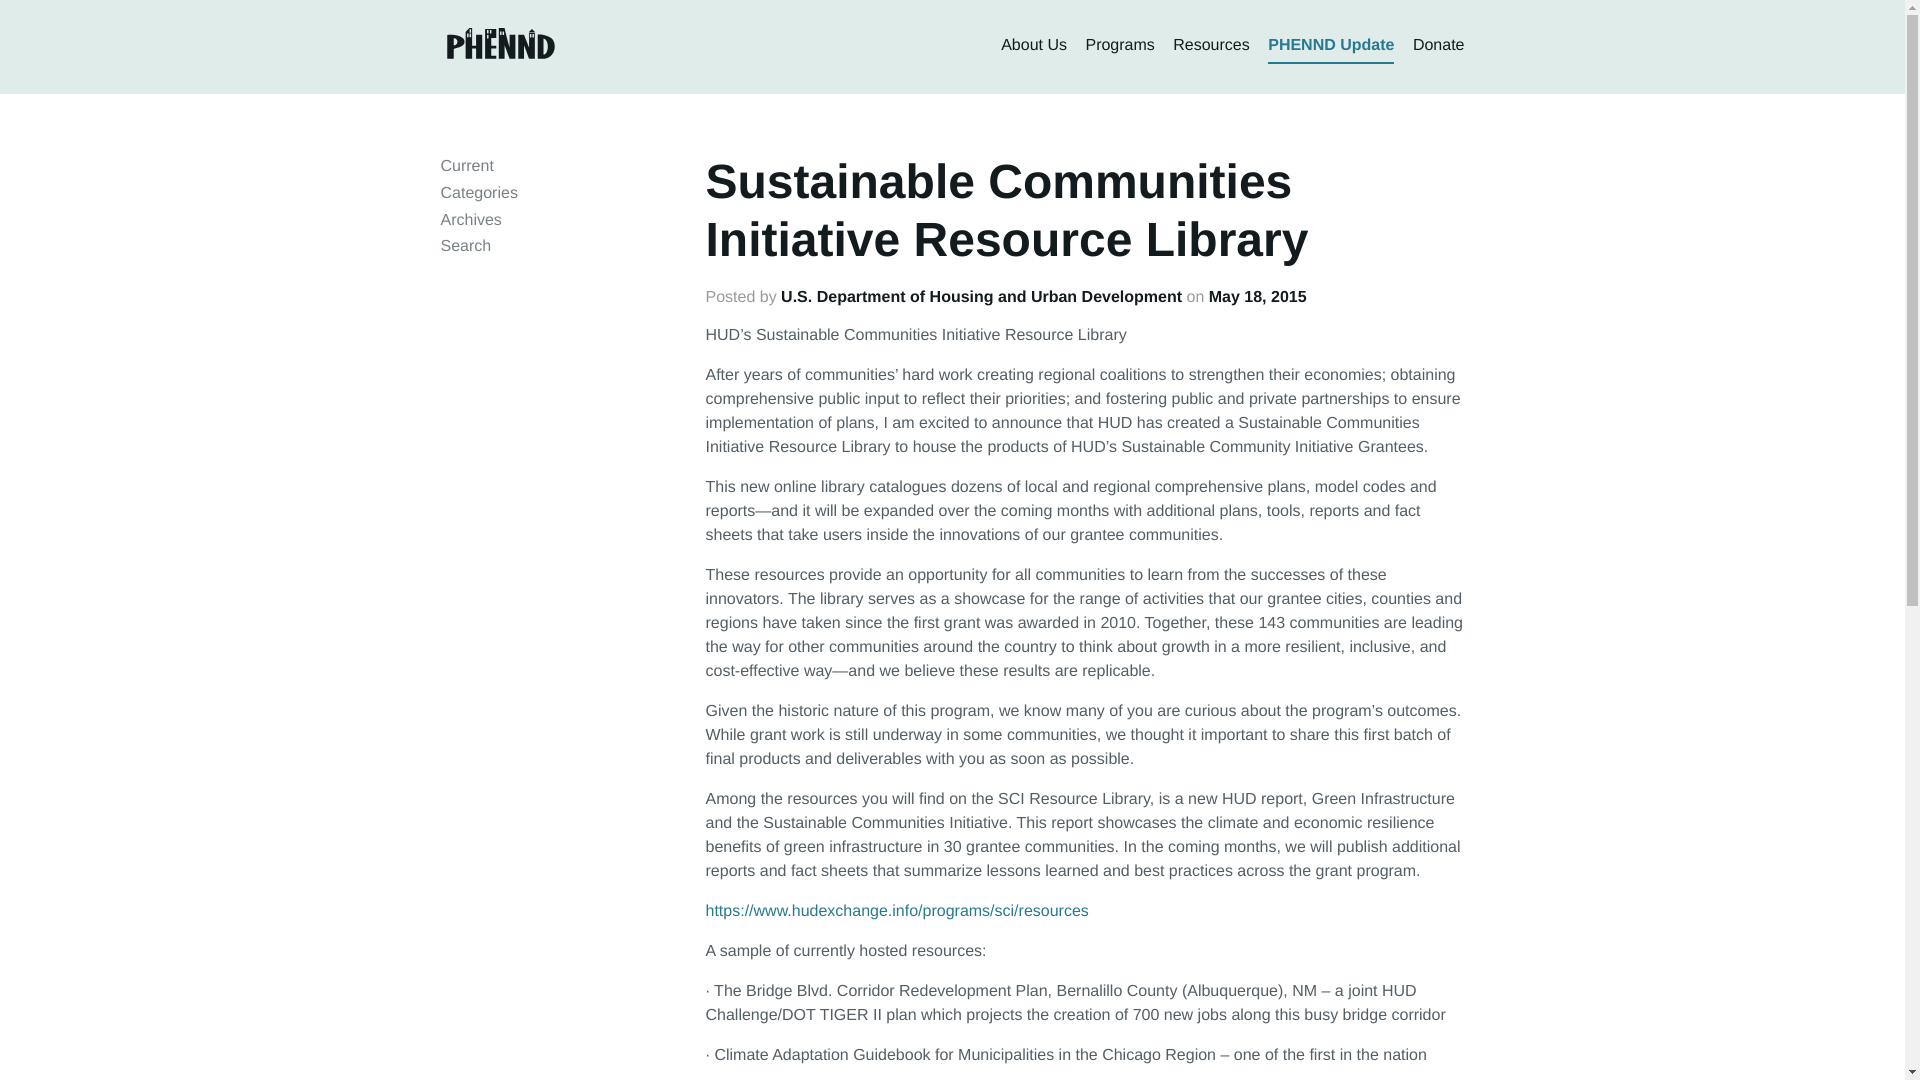 Image resolution: width=1920 pixels, height=1080 pixels. I want to click on Categories, so click(478, 192).